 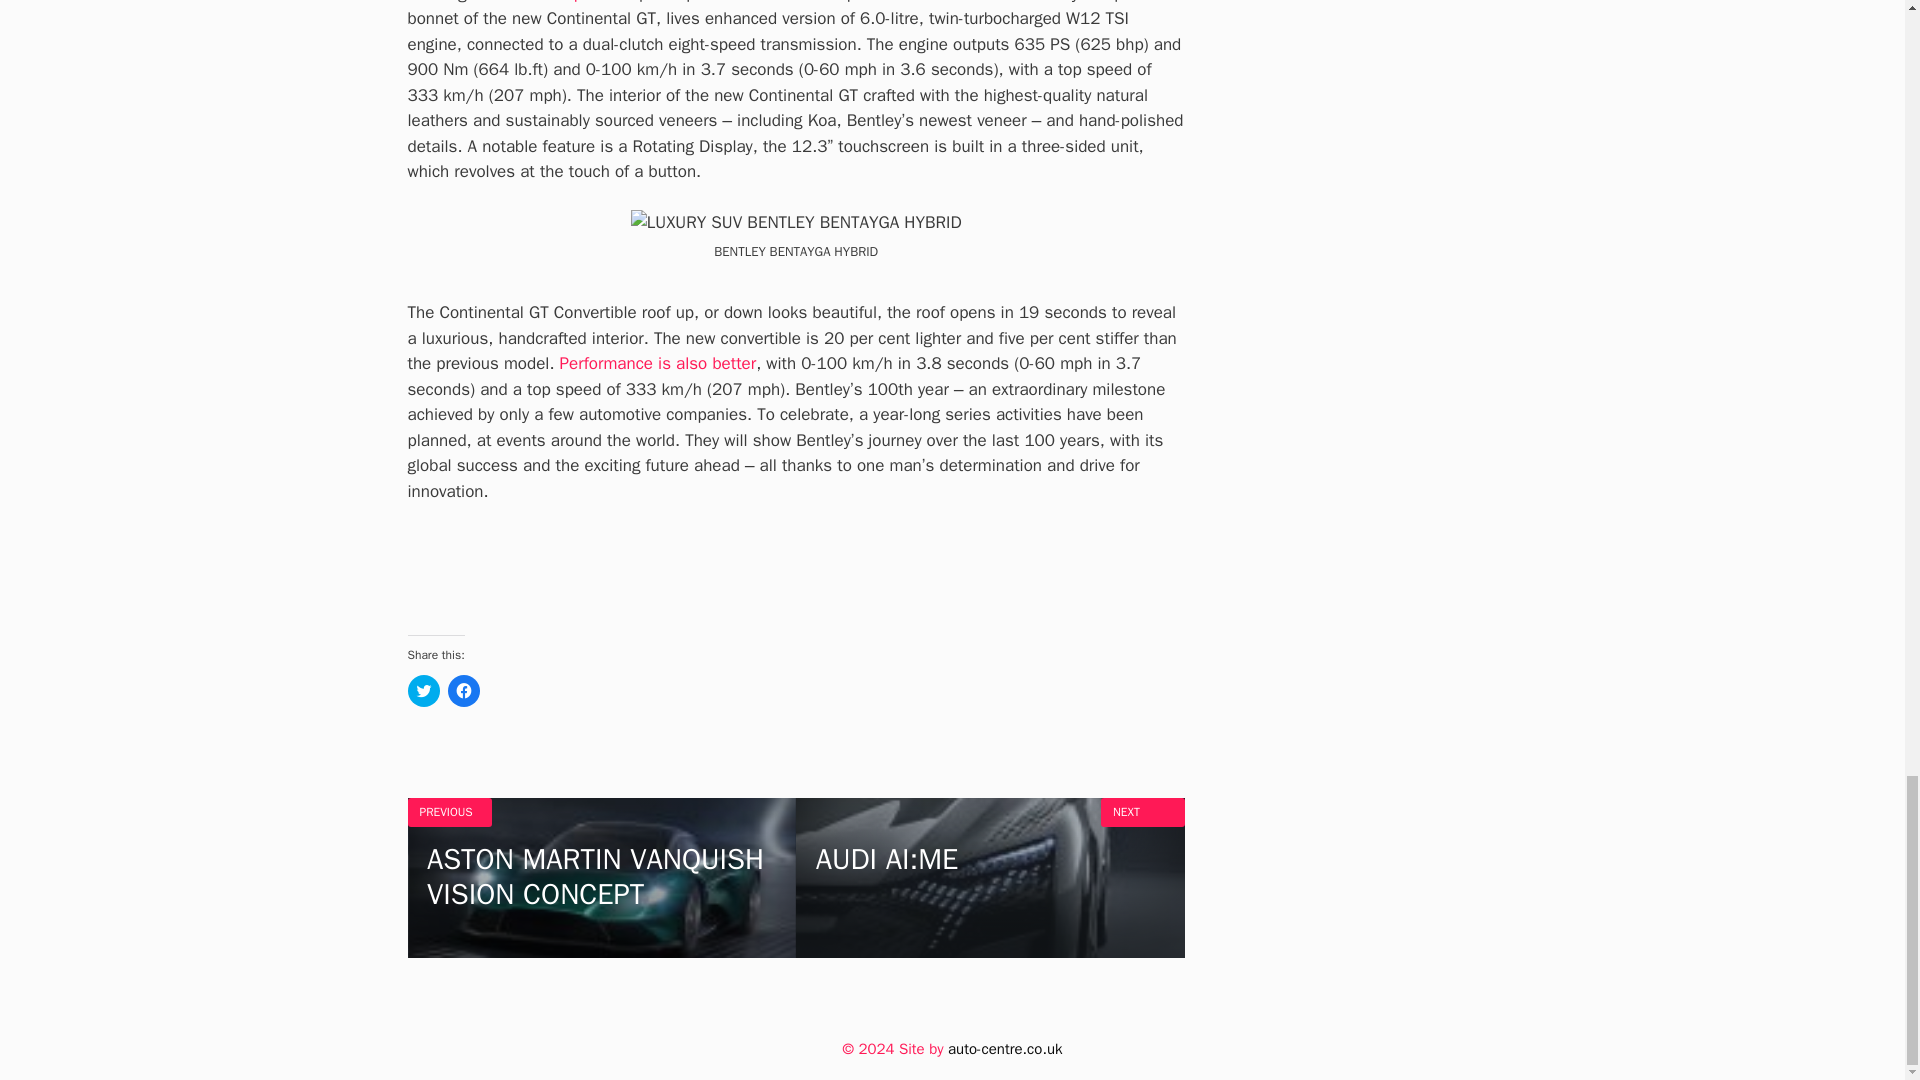 I want to click on Click to share on Twitter, so click(x=602, y=878).